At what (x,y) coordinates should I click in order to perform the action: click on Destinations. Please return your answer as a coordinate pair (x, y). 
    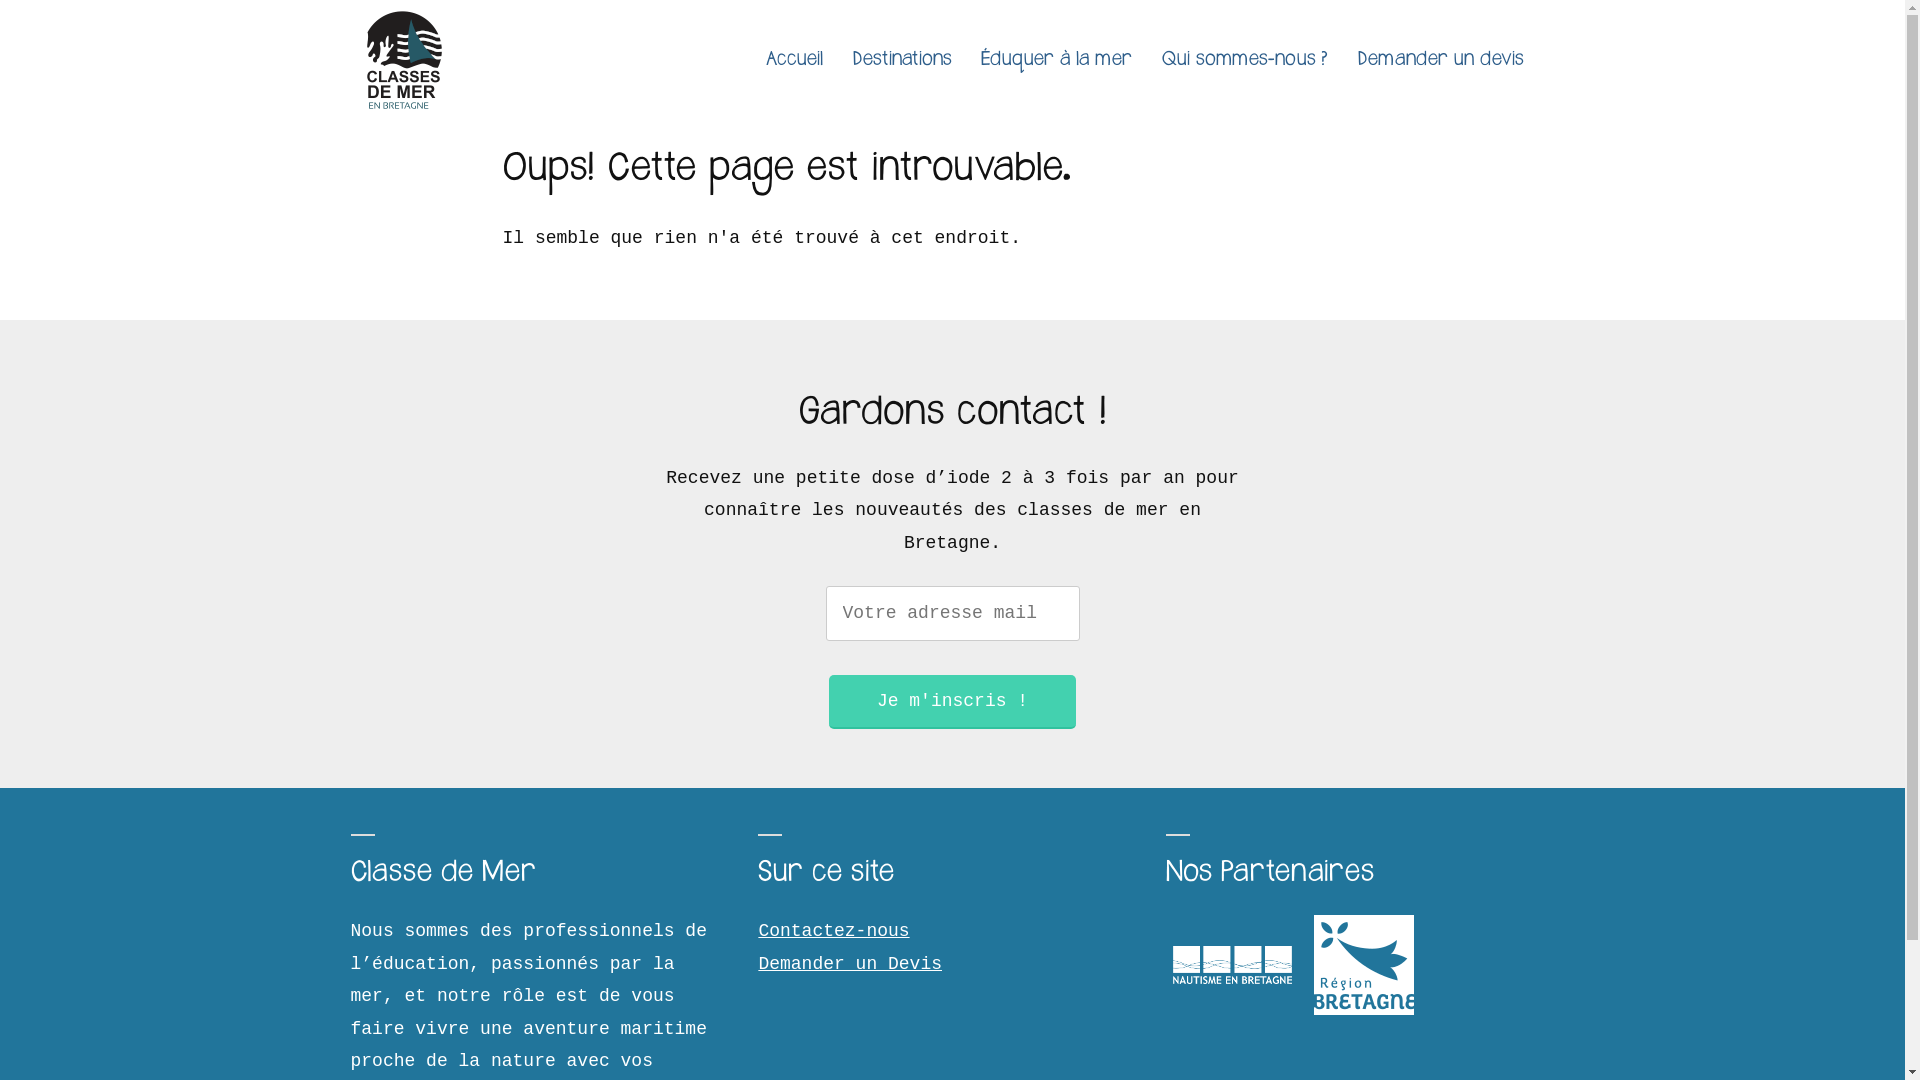
    Looking at the image, I should click on (902, 60).